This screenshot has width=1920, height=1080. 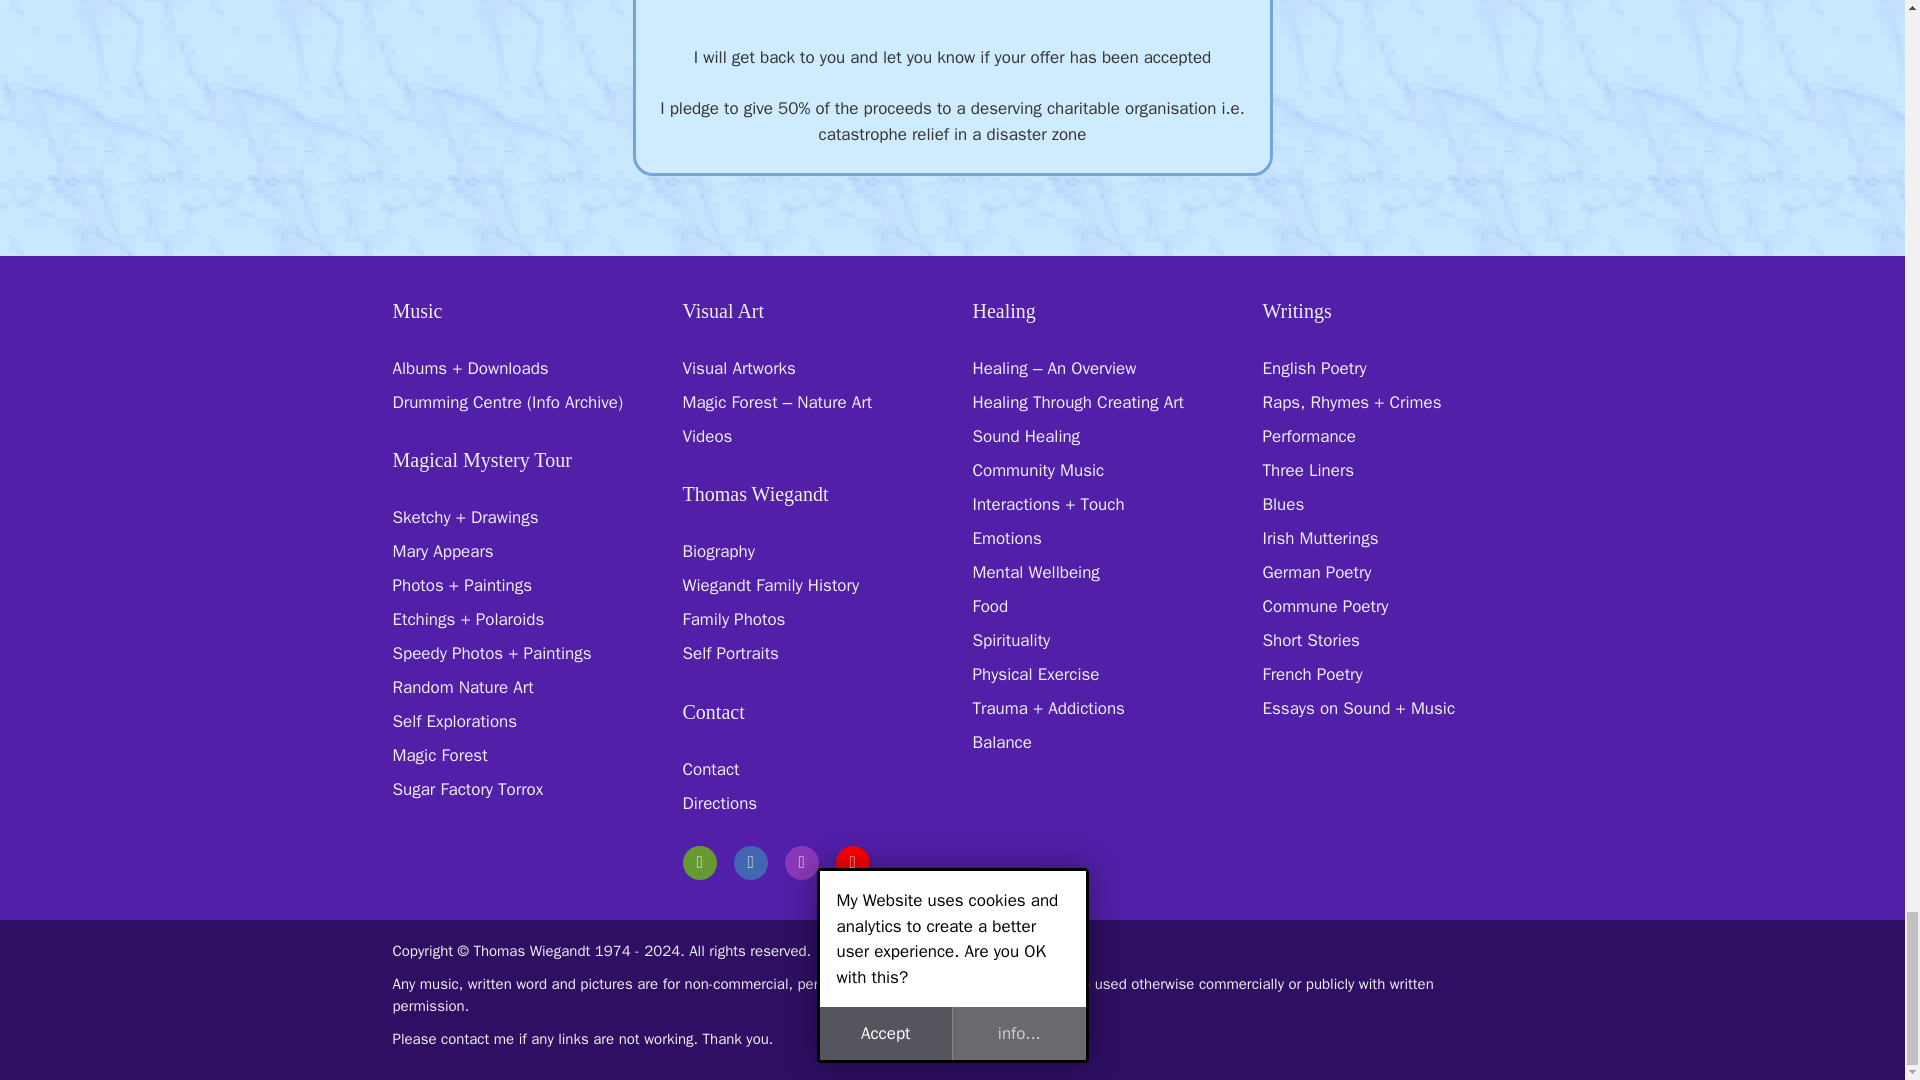 What do you see at coordinates (852, 862) in the screenshot?
I see `Follow us on YouTube` at bounding box center [852, 862].